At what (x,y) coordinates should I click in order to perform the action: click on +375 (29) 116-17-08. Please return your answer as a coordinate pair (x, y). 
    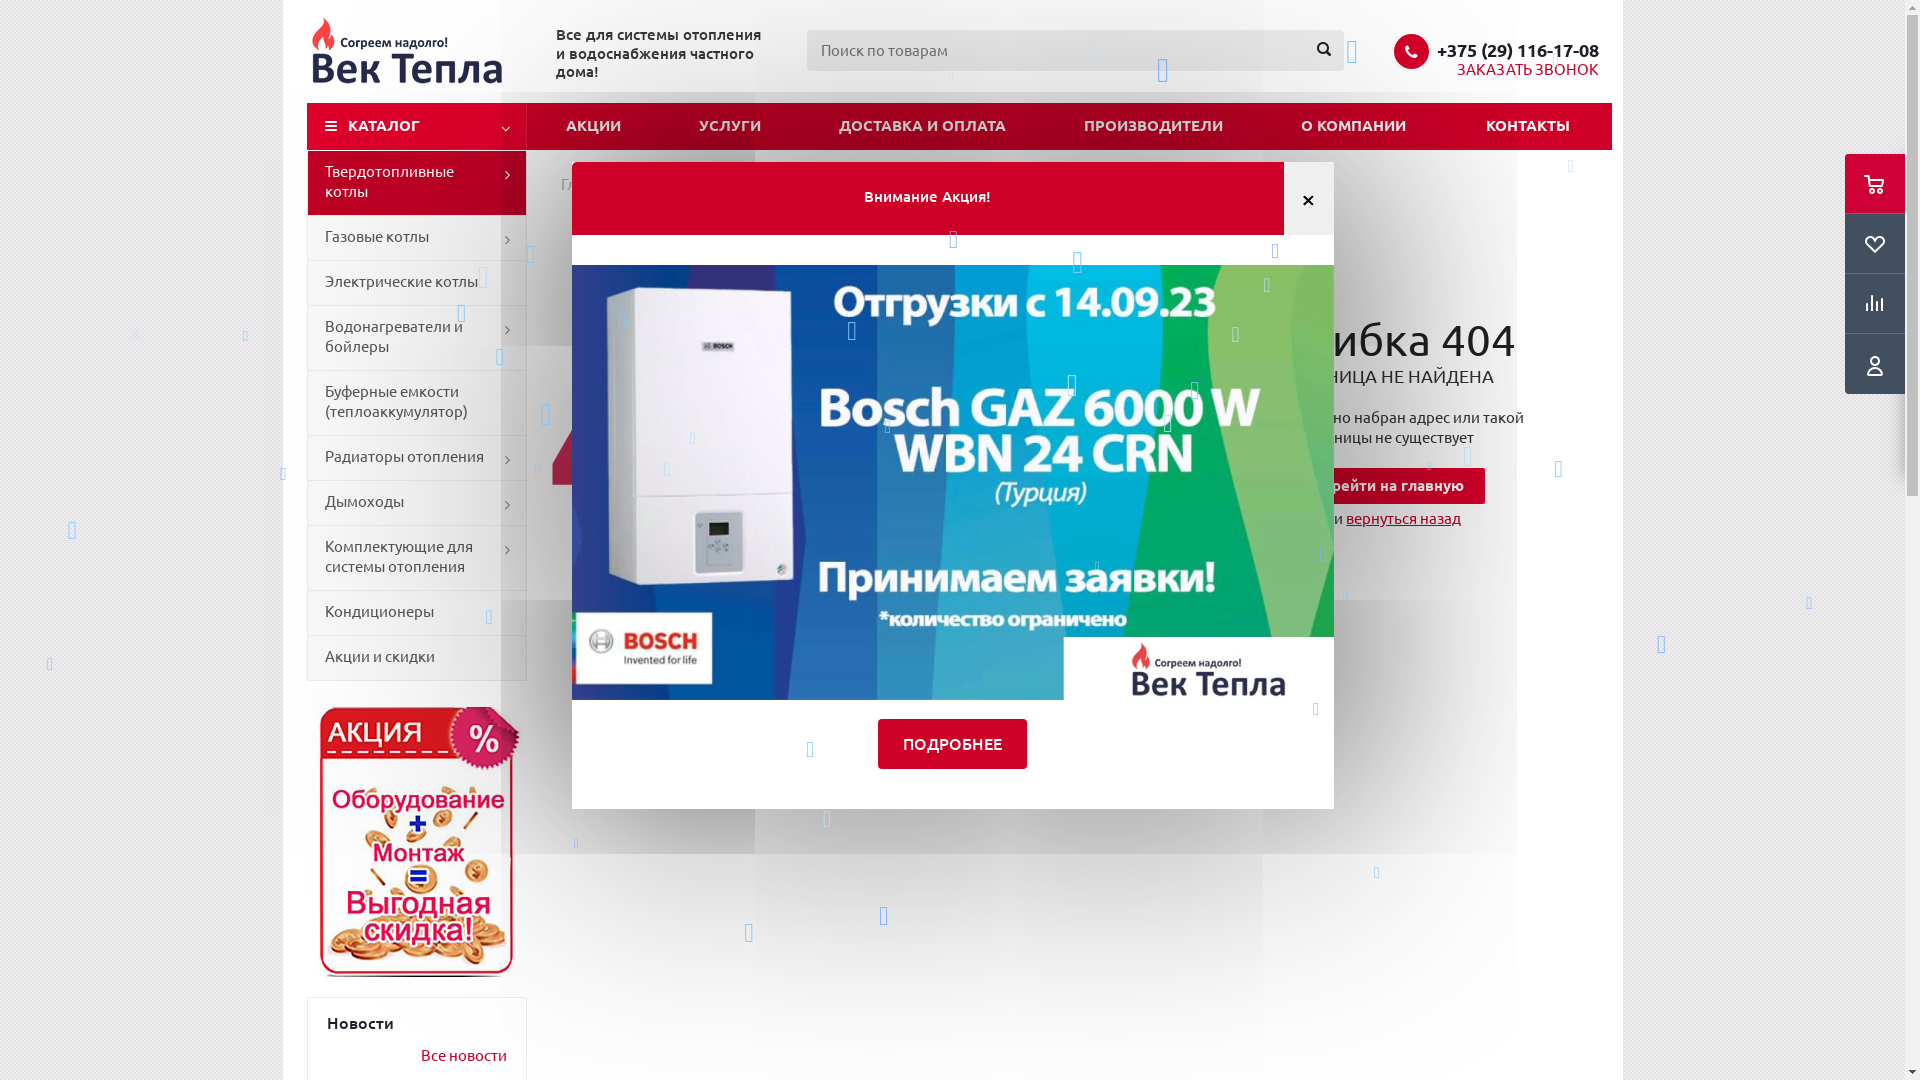
    Looking at the image, I should click on (1517, 50).